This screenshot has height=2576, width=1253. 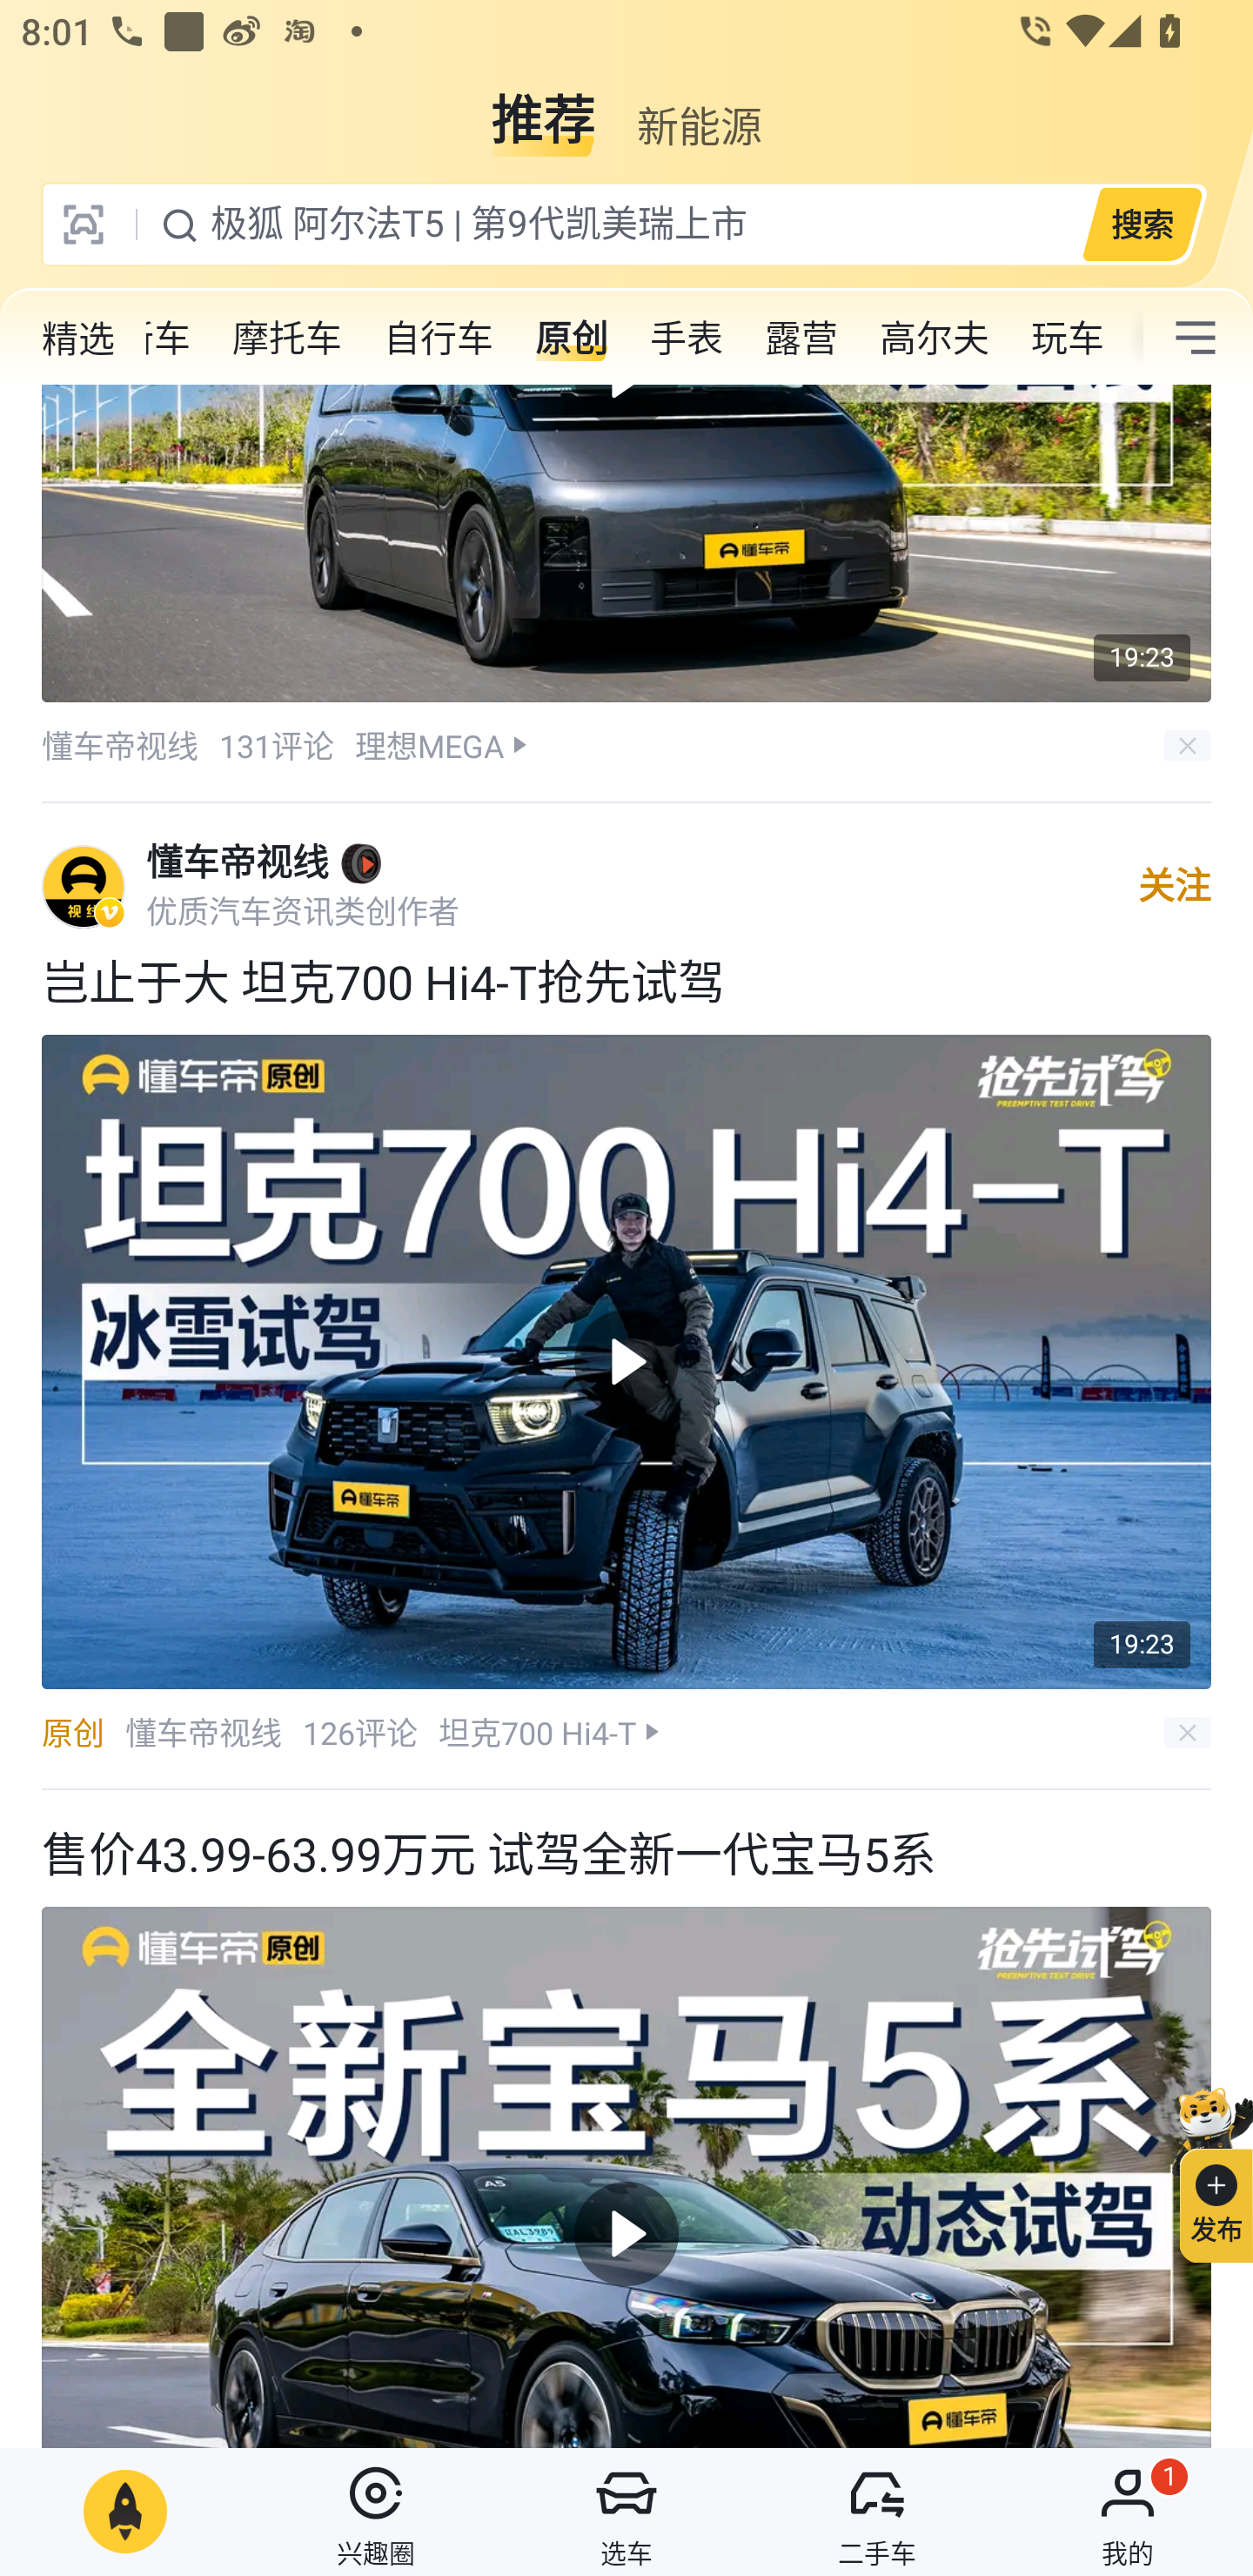 What do you see at coordinates (428, 745) in the screenshot?
I see `理想MEGA` at bounding box center [428, 745].